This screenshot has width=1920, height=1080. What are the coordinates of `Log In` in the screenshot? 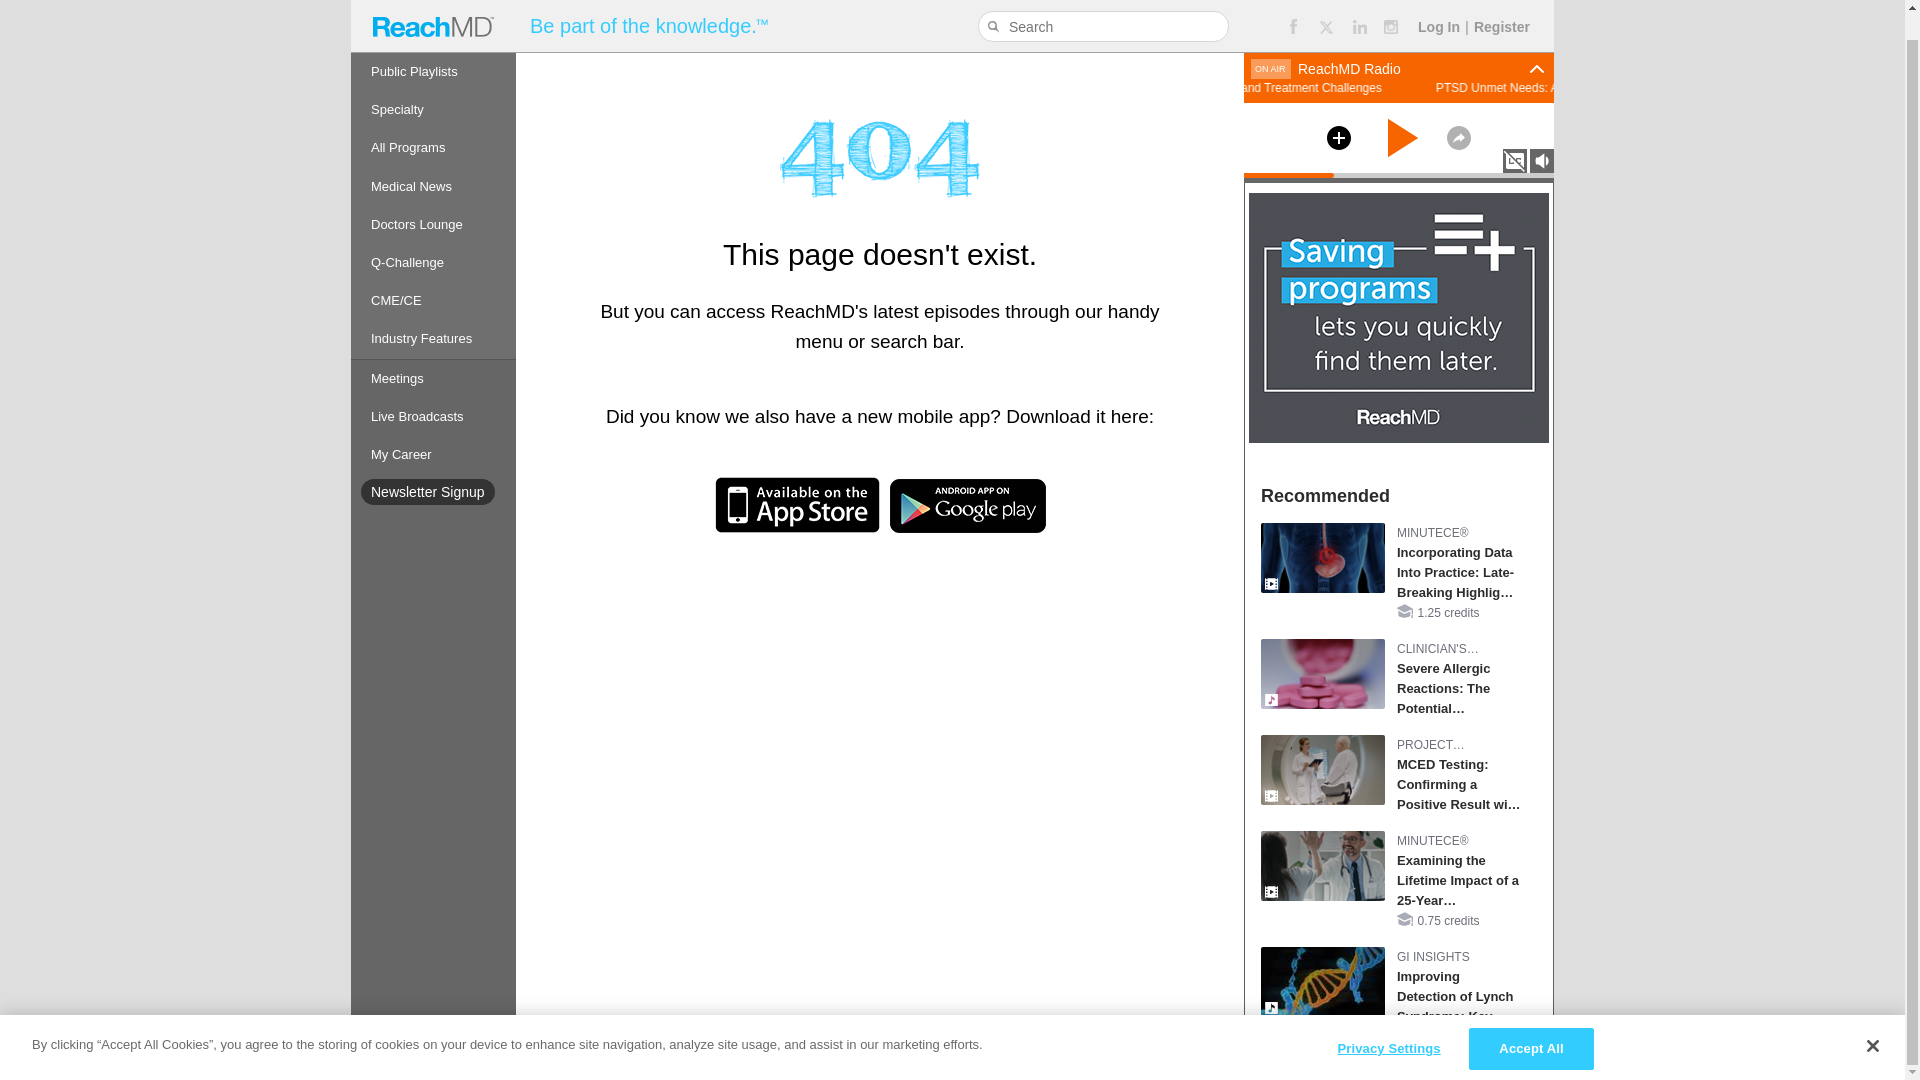 It's located at (1438, 4).